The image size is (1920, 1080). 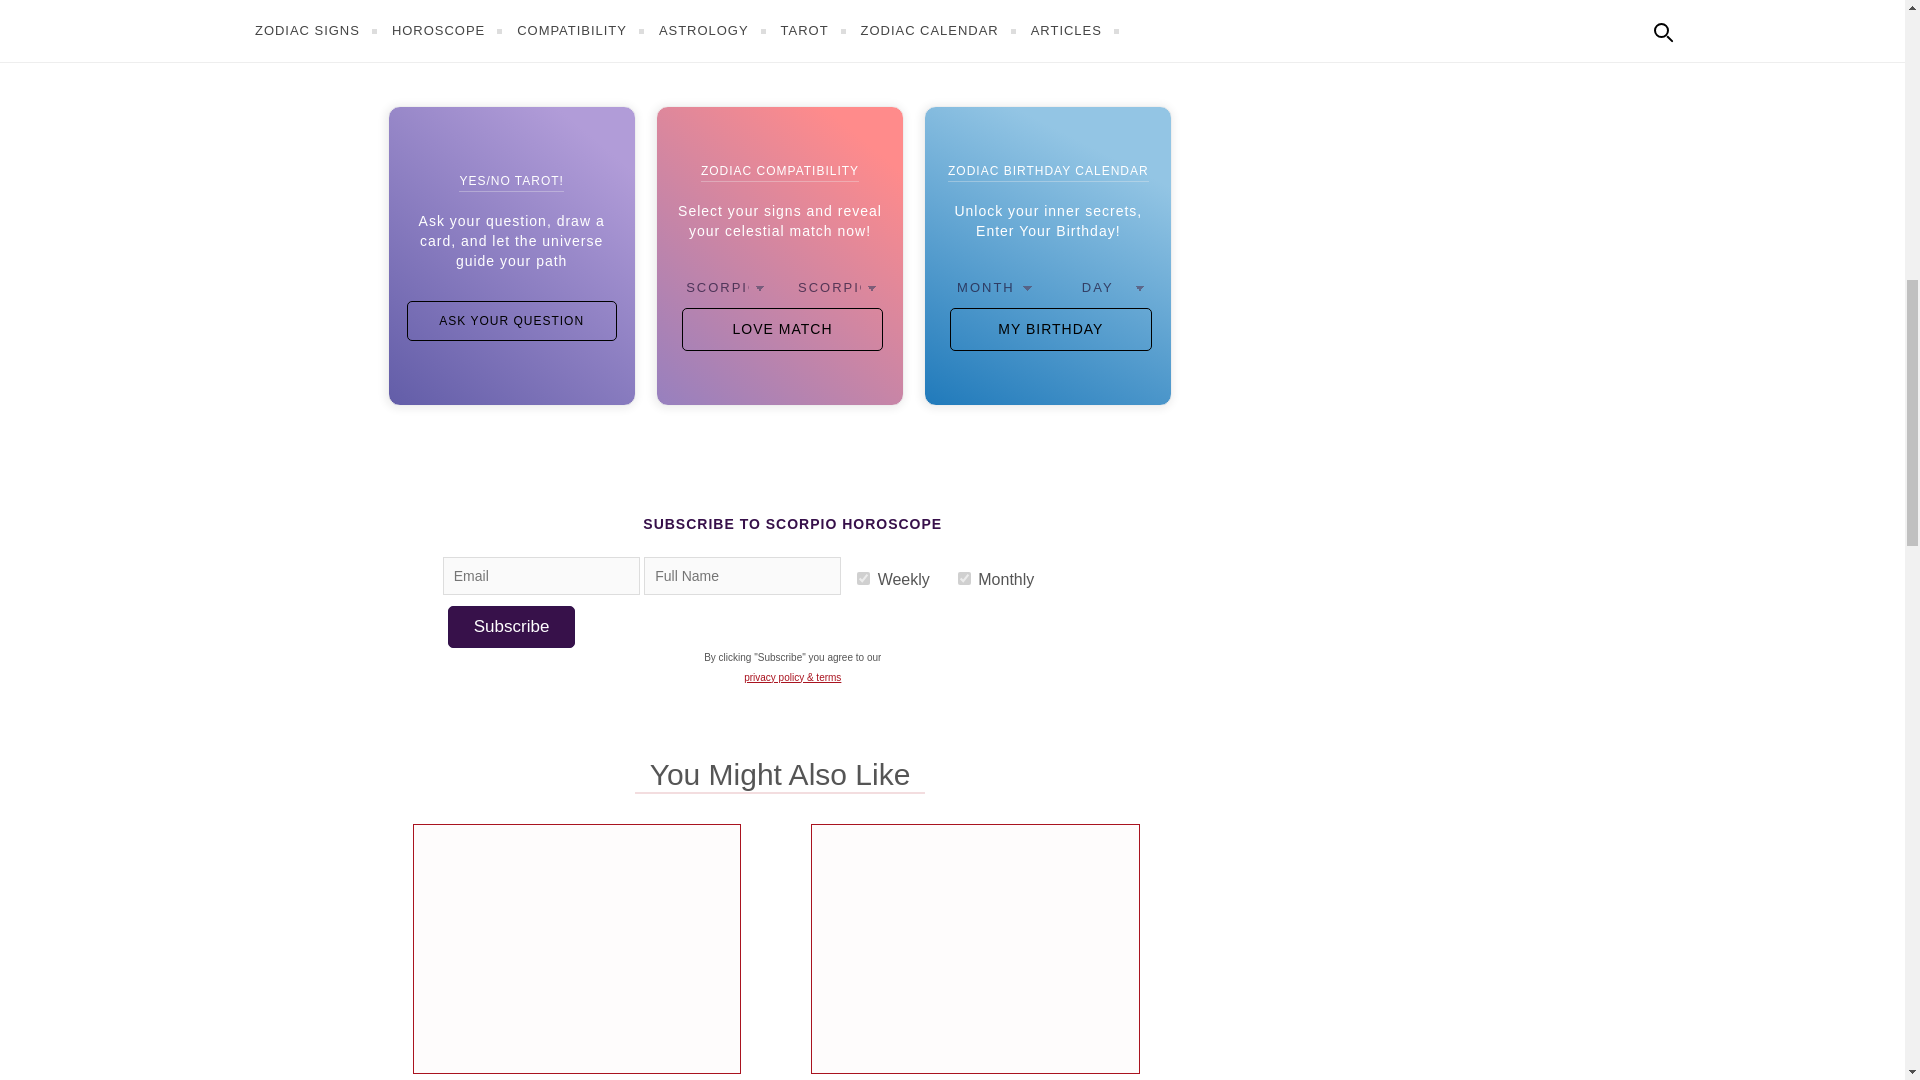 I want to click on weekly, so click(x=862, y=578).